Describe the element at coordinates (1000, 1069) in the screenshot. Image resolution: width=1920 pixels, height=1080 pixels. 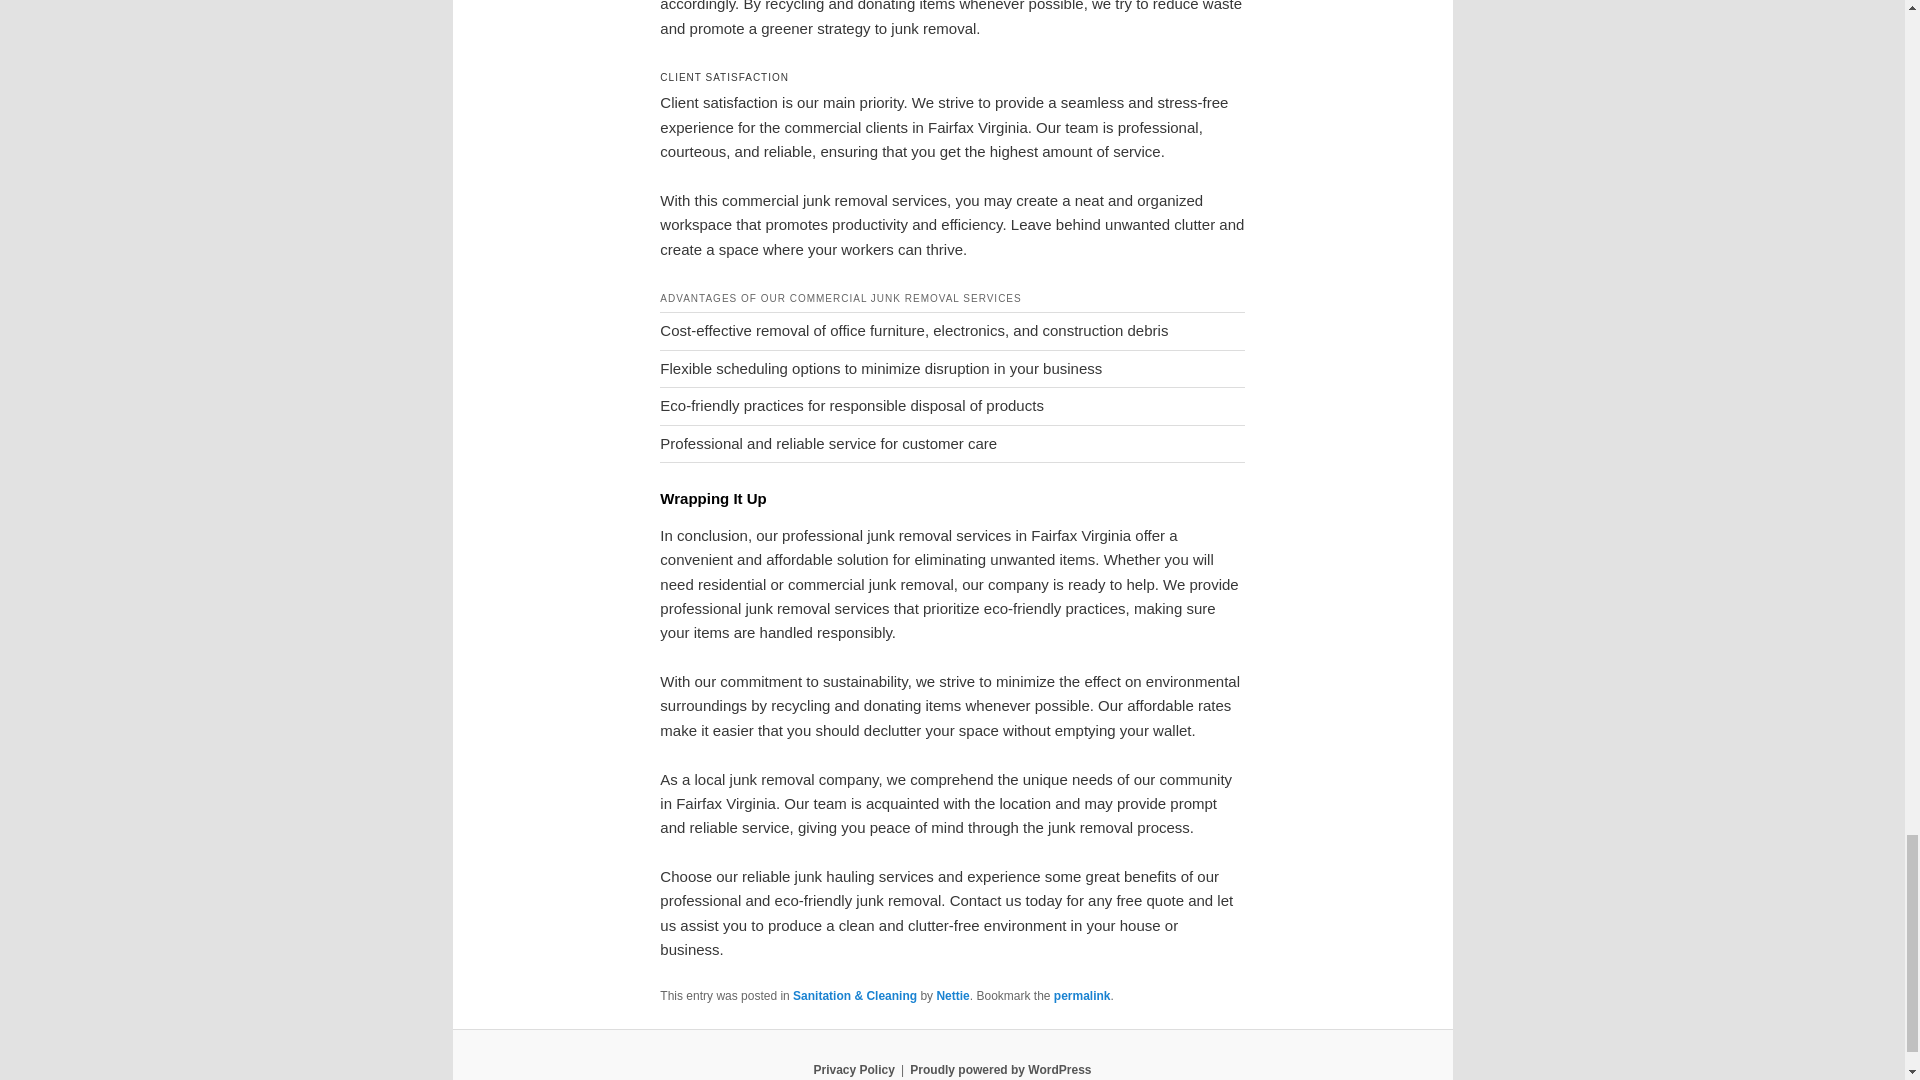
I see `Proudly powered by WordPress` at that location.